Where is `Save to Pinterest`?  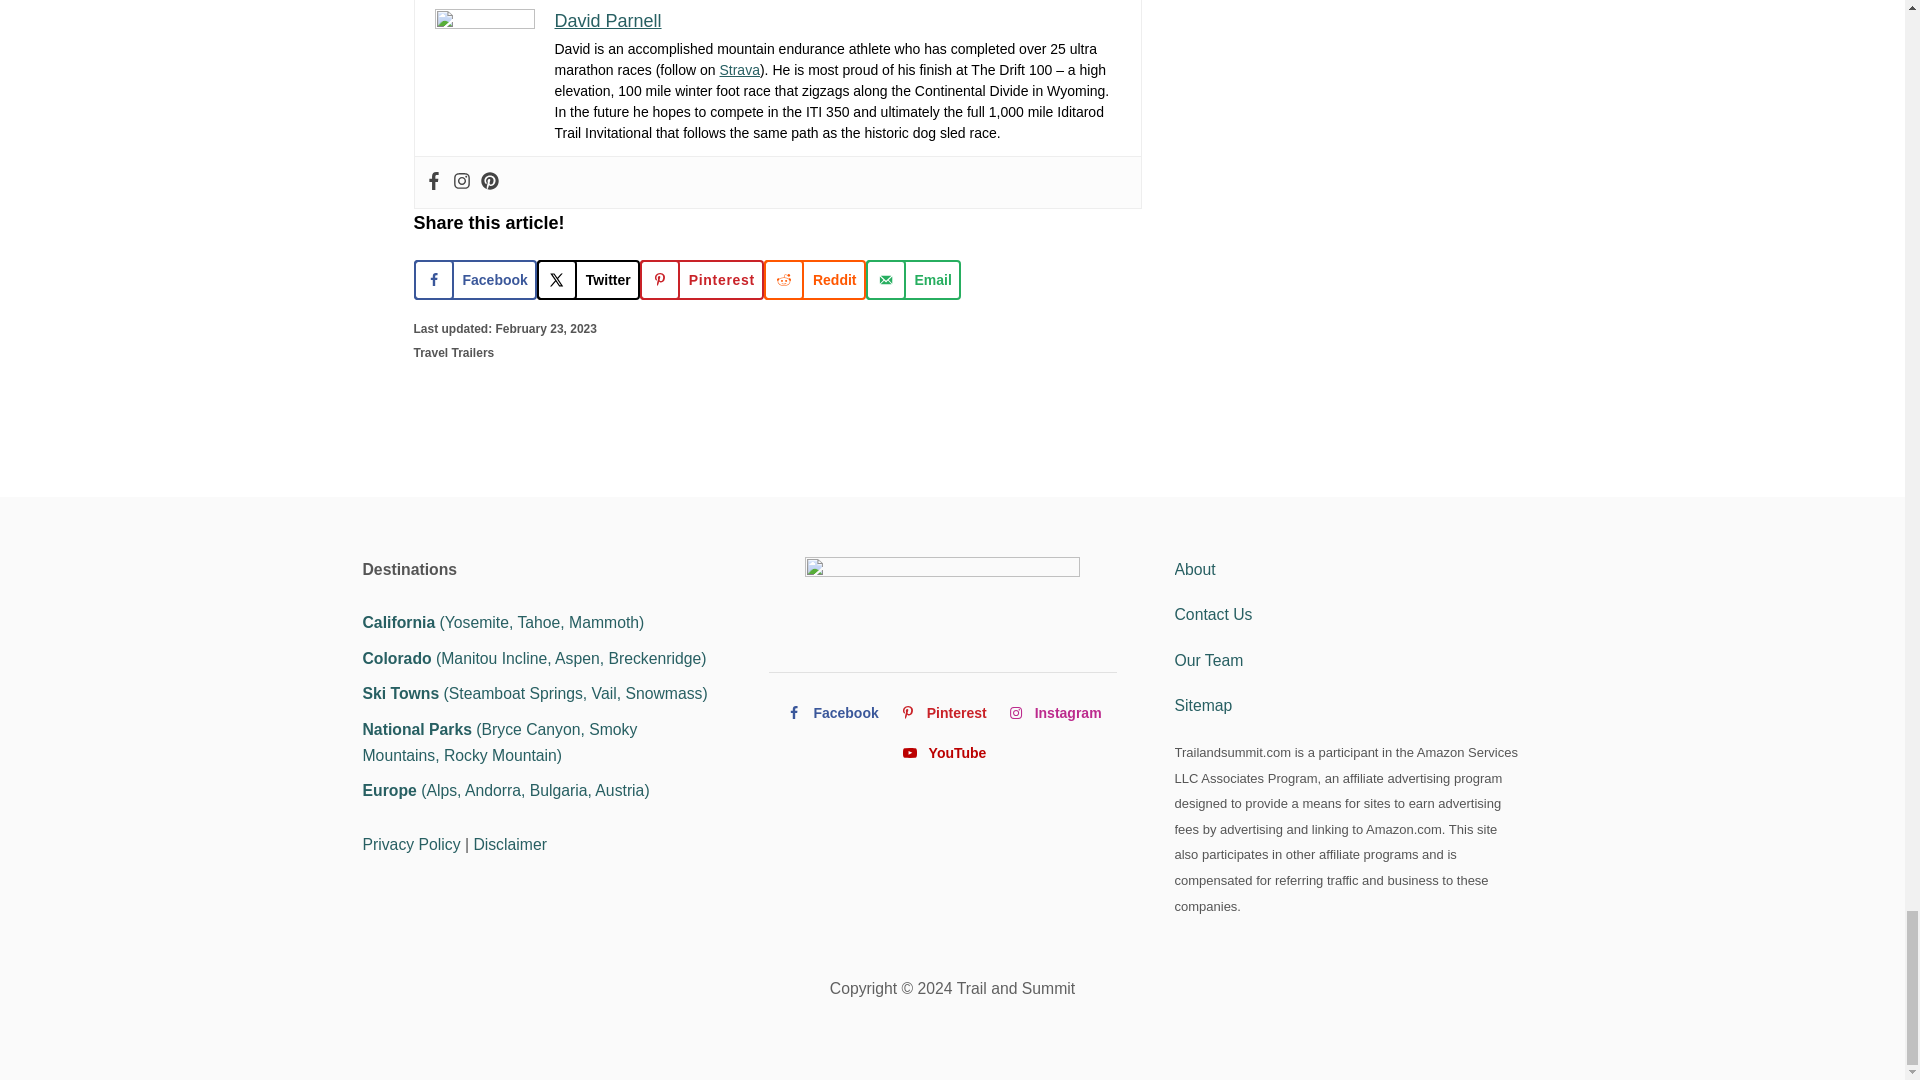
Save to Pinterest is located at coordinates (702, 280).